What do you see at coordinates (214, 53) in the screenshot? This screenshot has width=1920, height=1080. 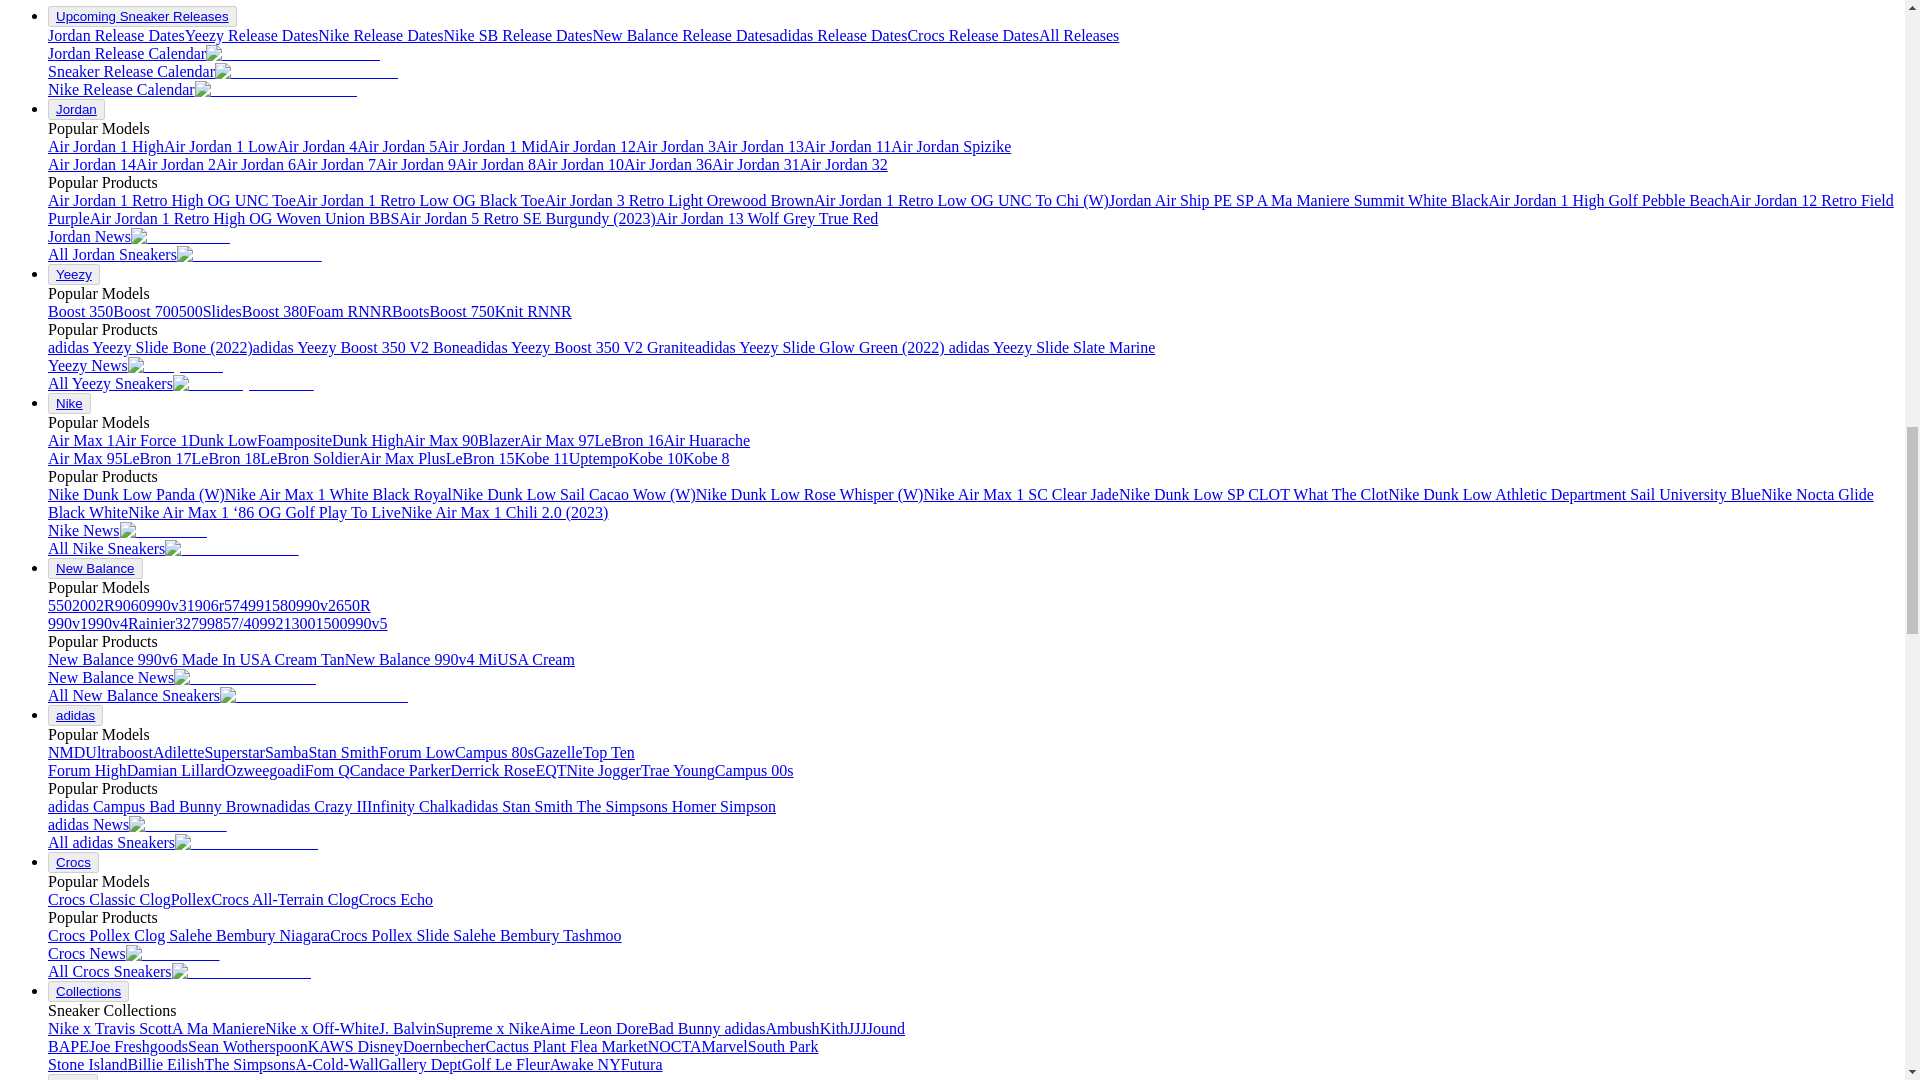 I see `Jordan Release Calendar` at bounding box center [214, 53].